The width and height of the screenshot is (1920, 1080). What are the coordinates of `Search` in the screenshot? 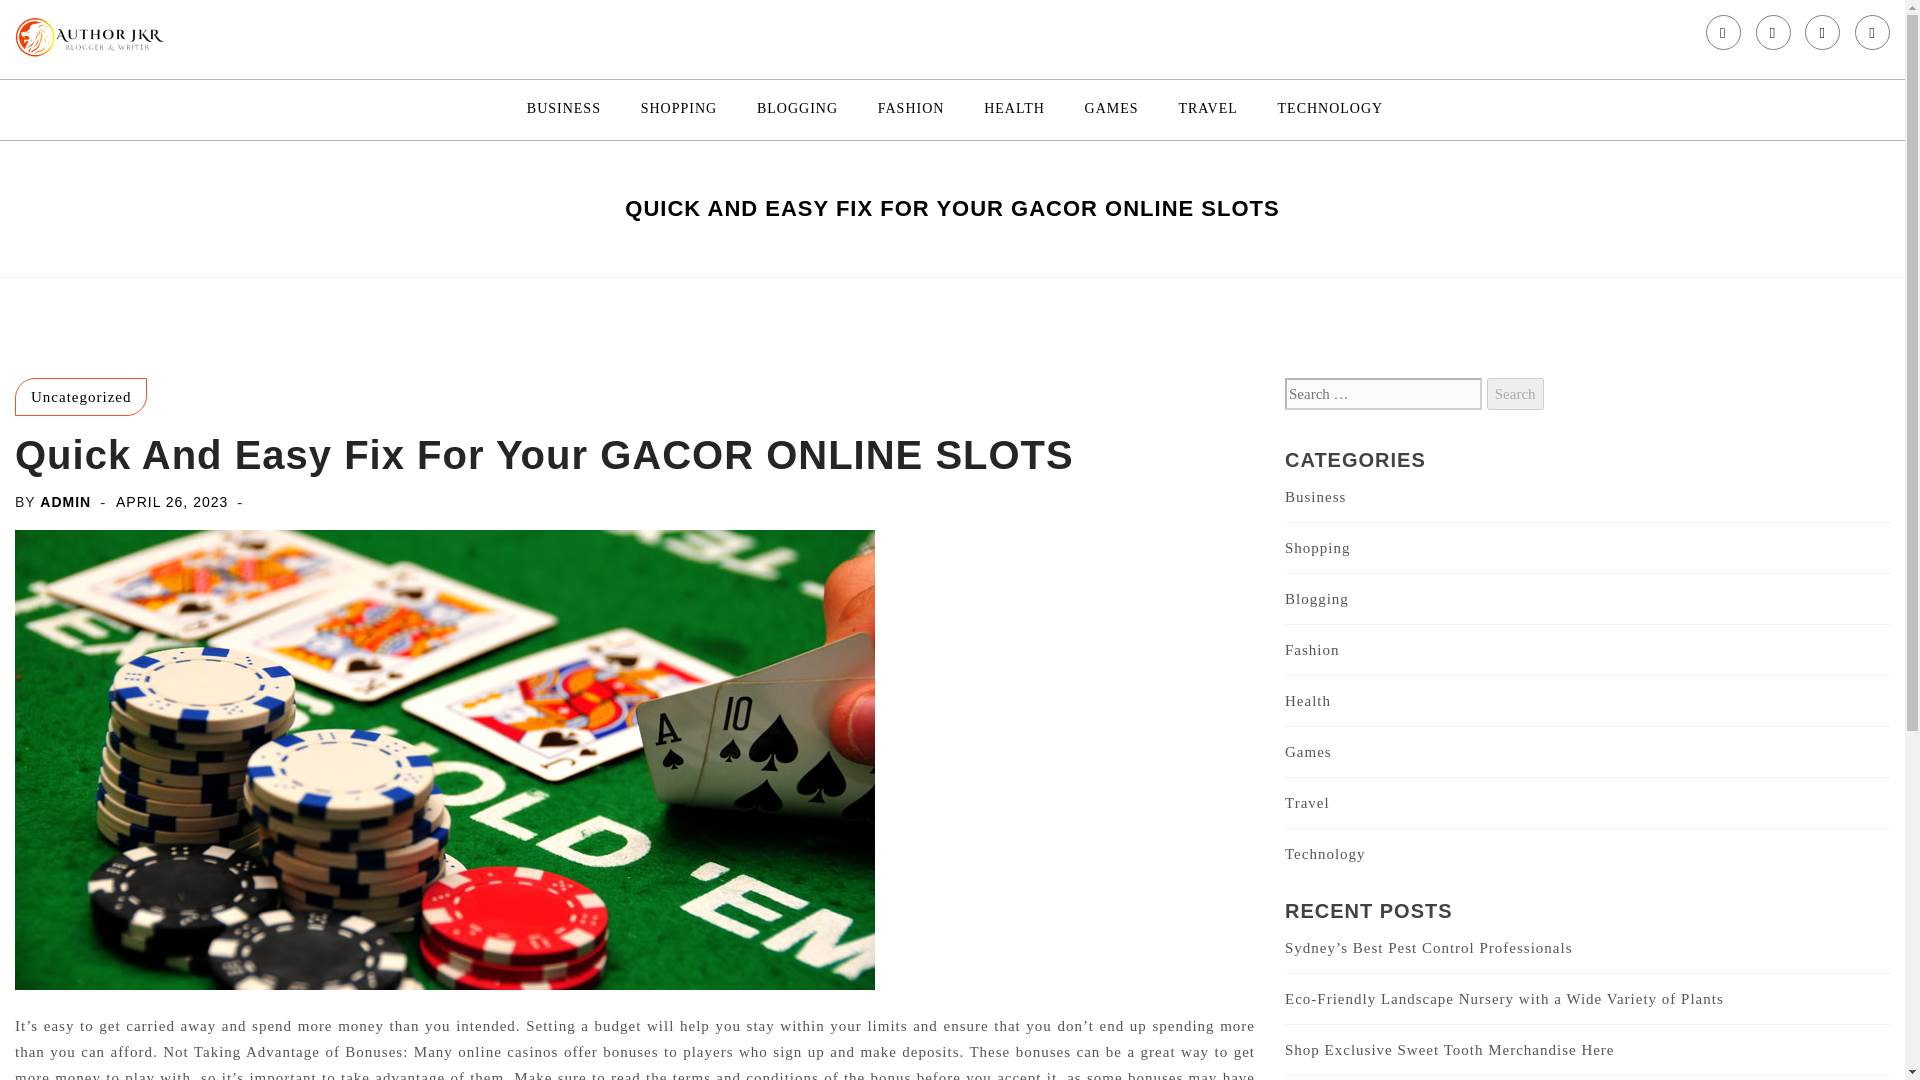 It's located at (1514, 394).